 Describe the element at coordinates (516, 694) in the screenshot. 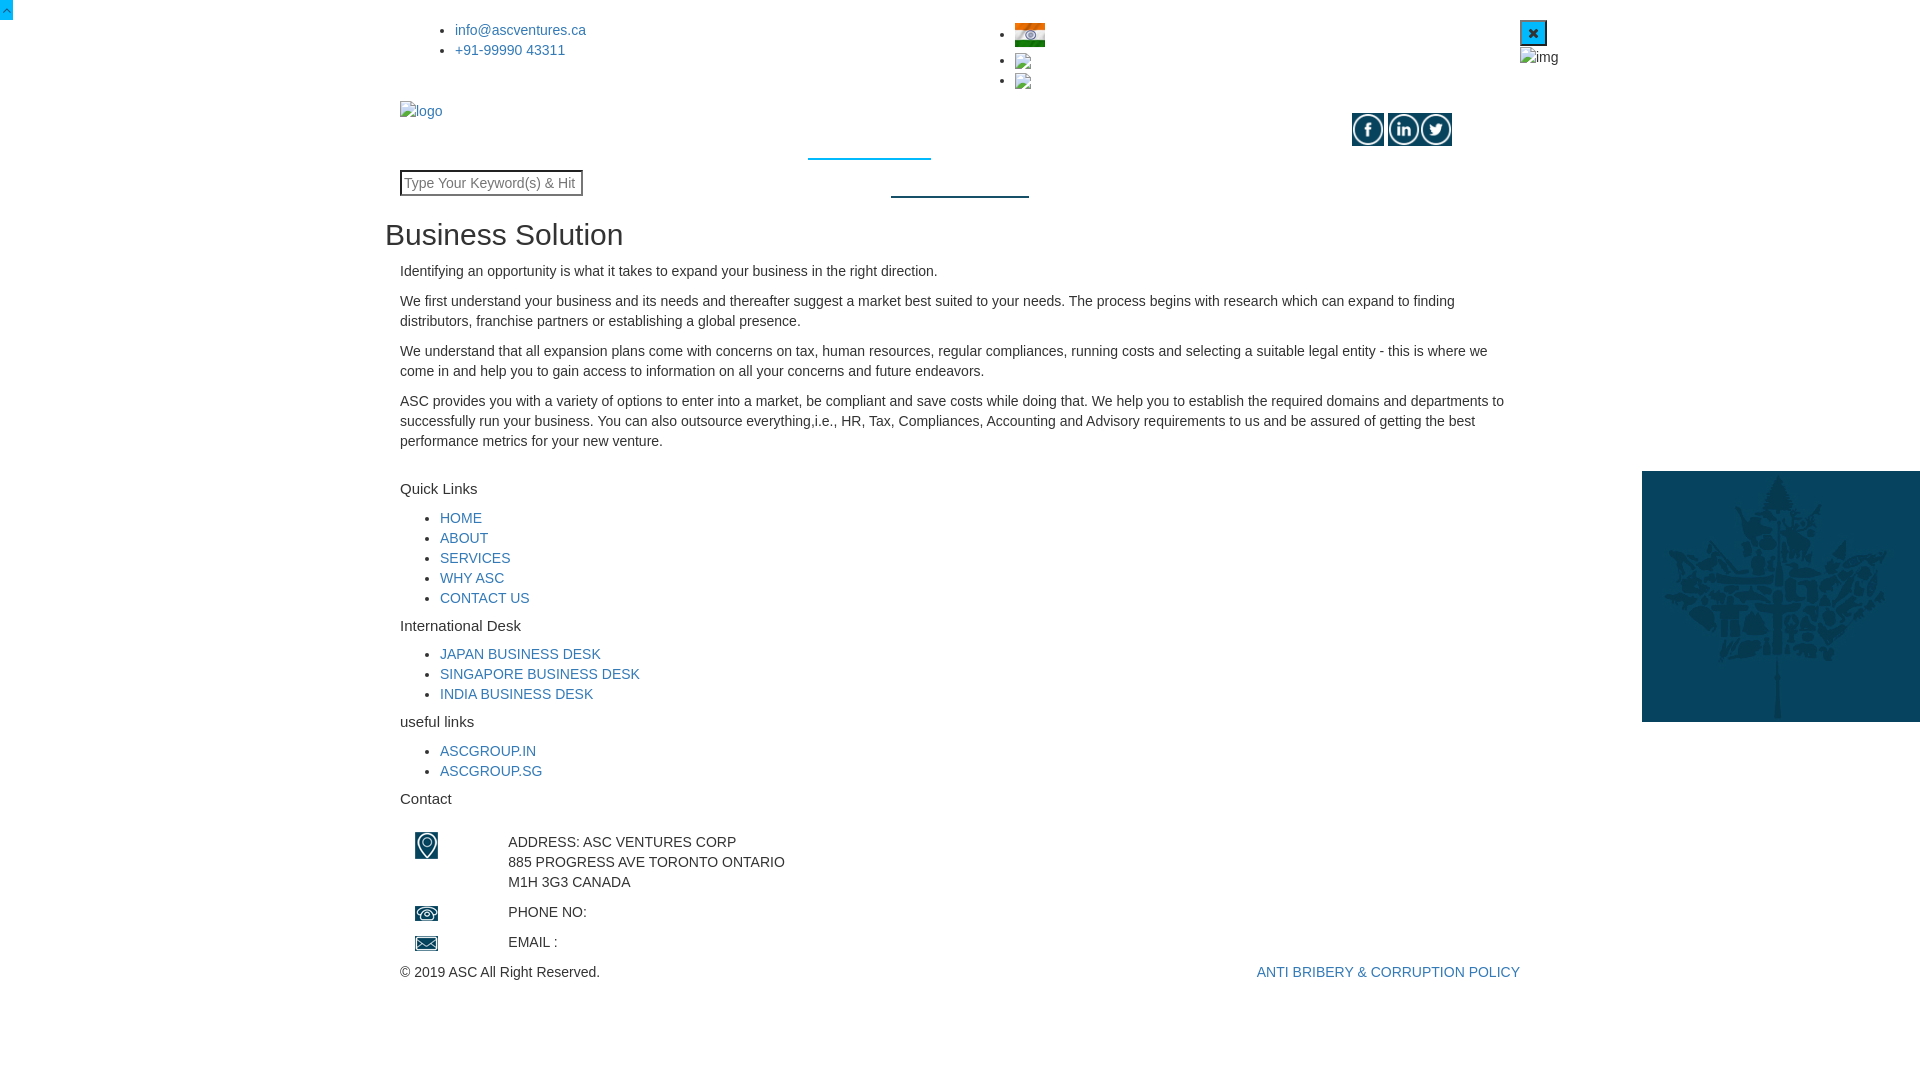

I see `INDIA BUSINESS DESK` at that location.